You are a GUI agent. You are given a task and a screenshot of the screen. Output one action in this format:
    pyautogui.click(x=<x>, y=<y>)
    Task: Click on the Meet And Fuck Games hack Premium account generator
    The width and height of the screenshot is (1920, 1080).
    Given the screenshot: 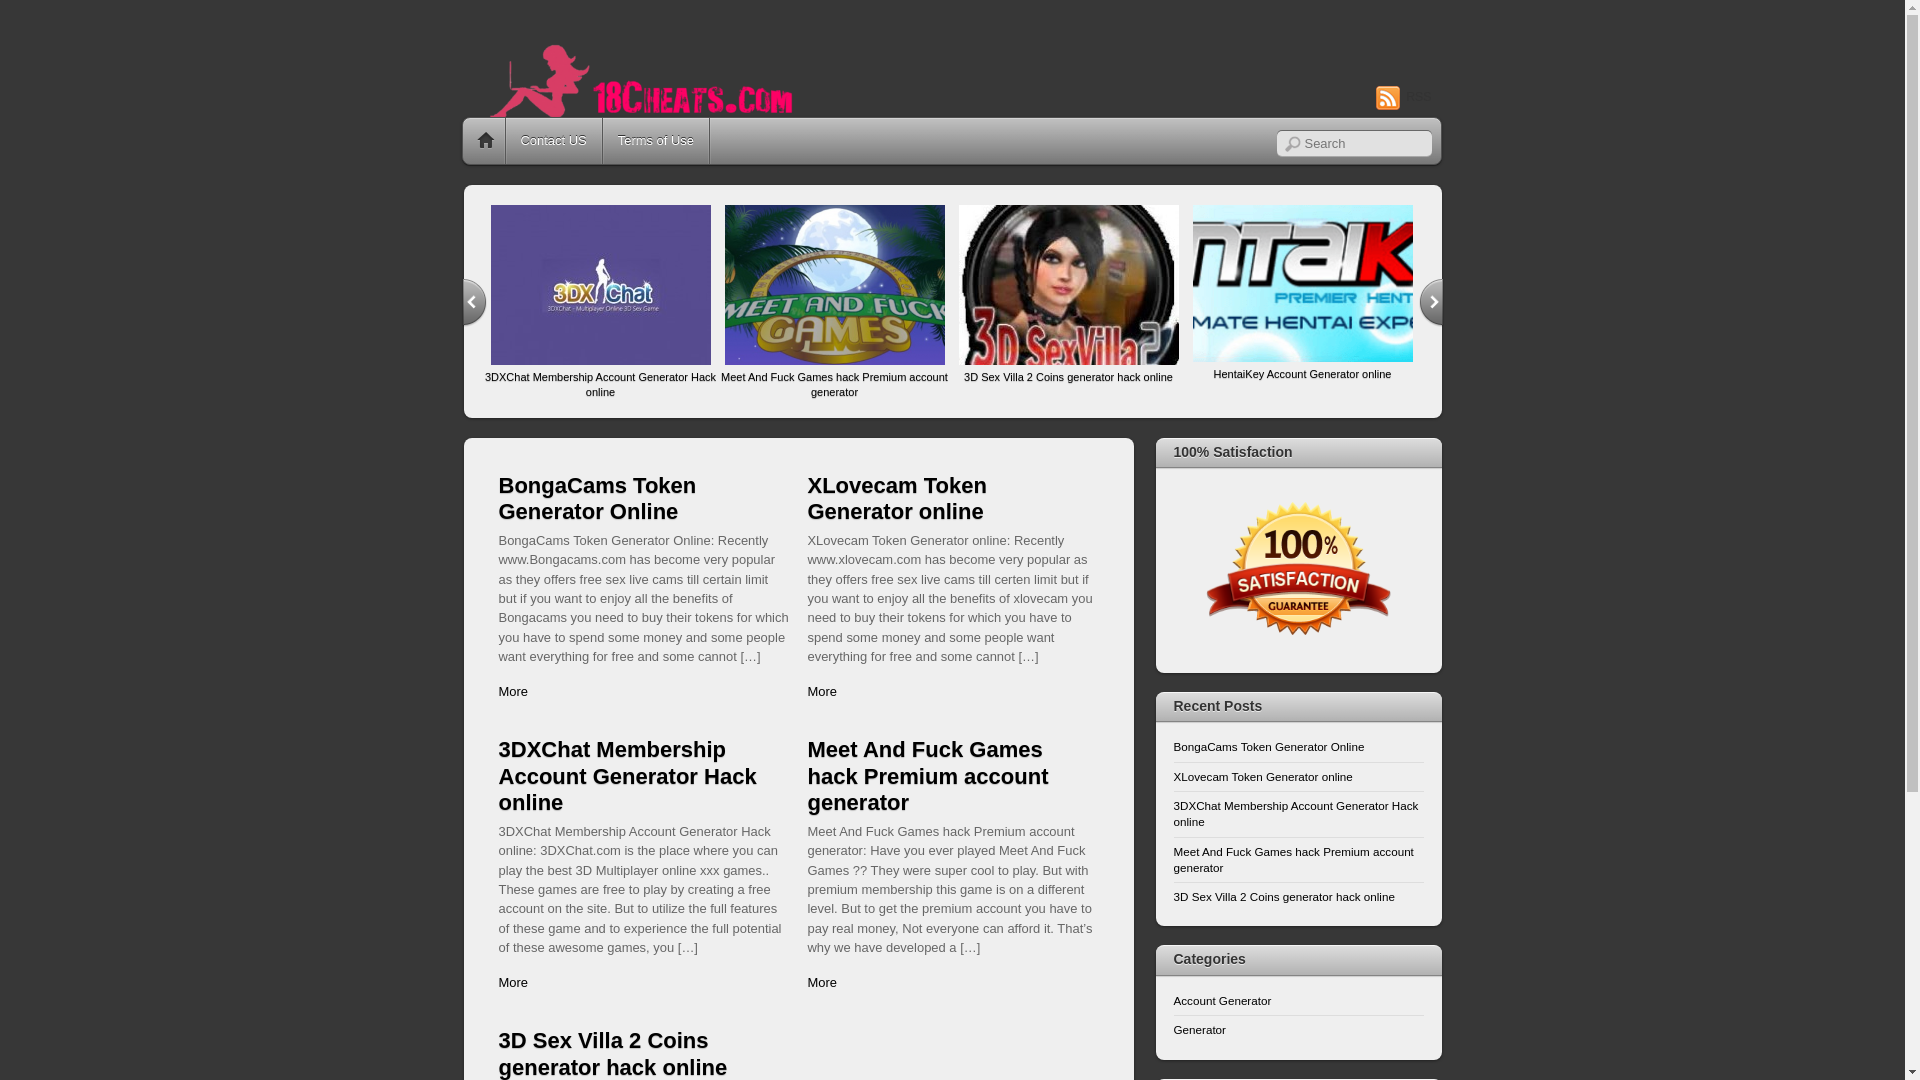 What is the action you would take?
    pyautogui.click(x=834, y=360)
    